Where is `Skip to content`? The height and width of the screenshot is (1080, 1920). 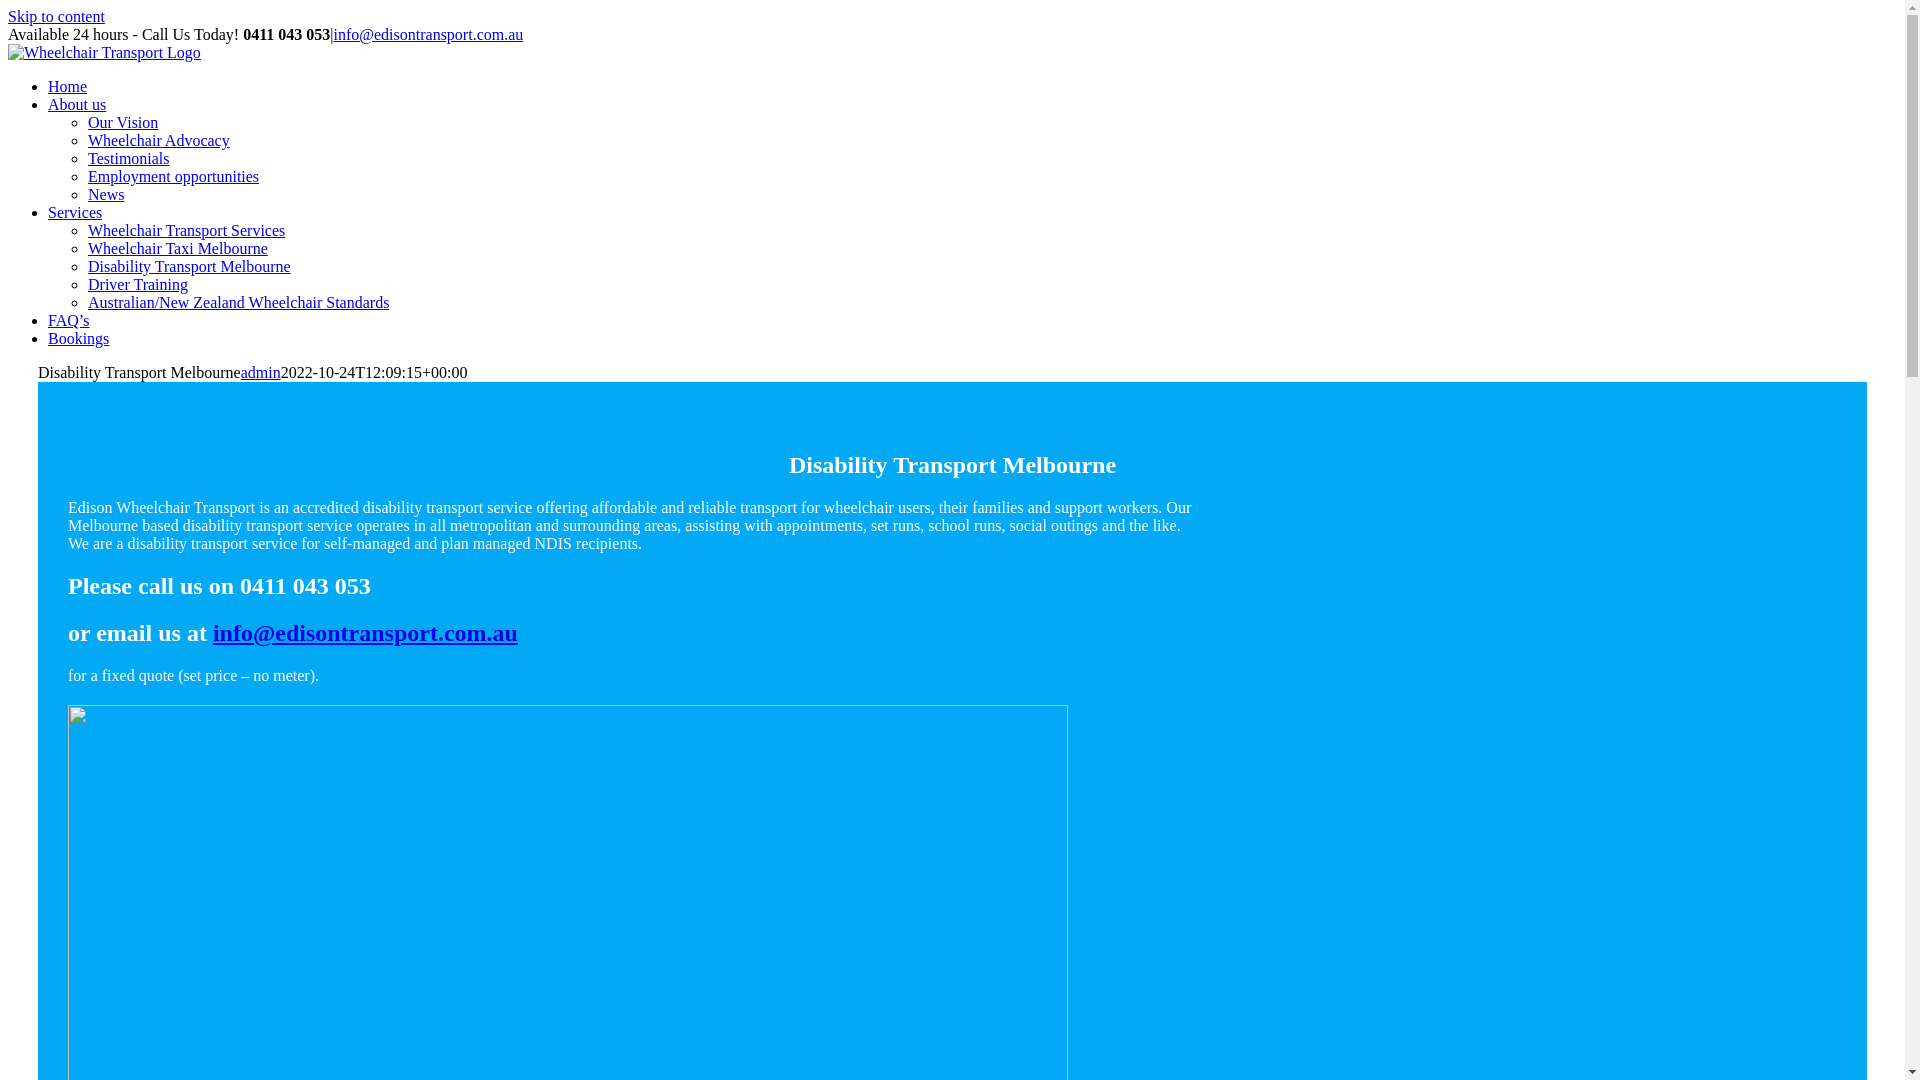 Skip to content is located at coordinates (56, 16).